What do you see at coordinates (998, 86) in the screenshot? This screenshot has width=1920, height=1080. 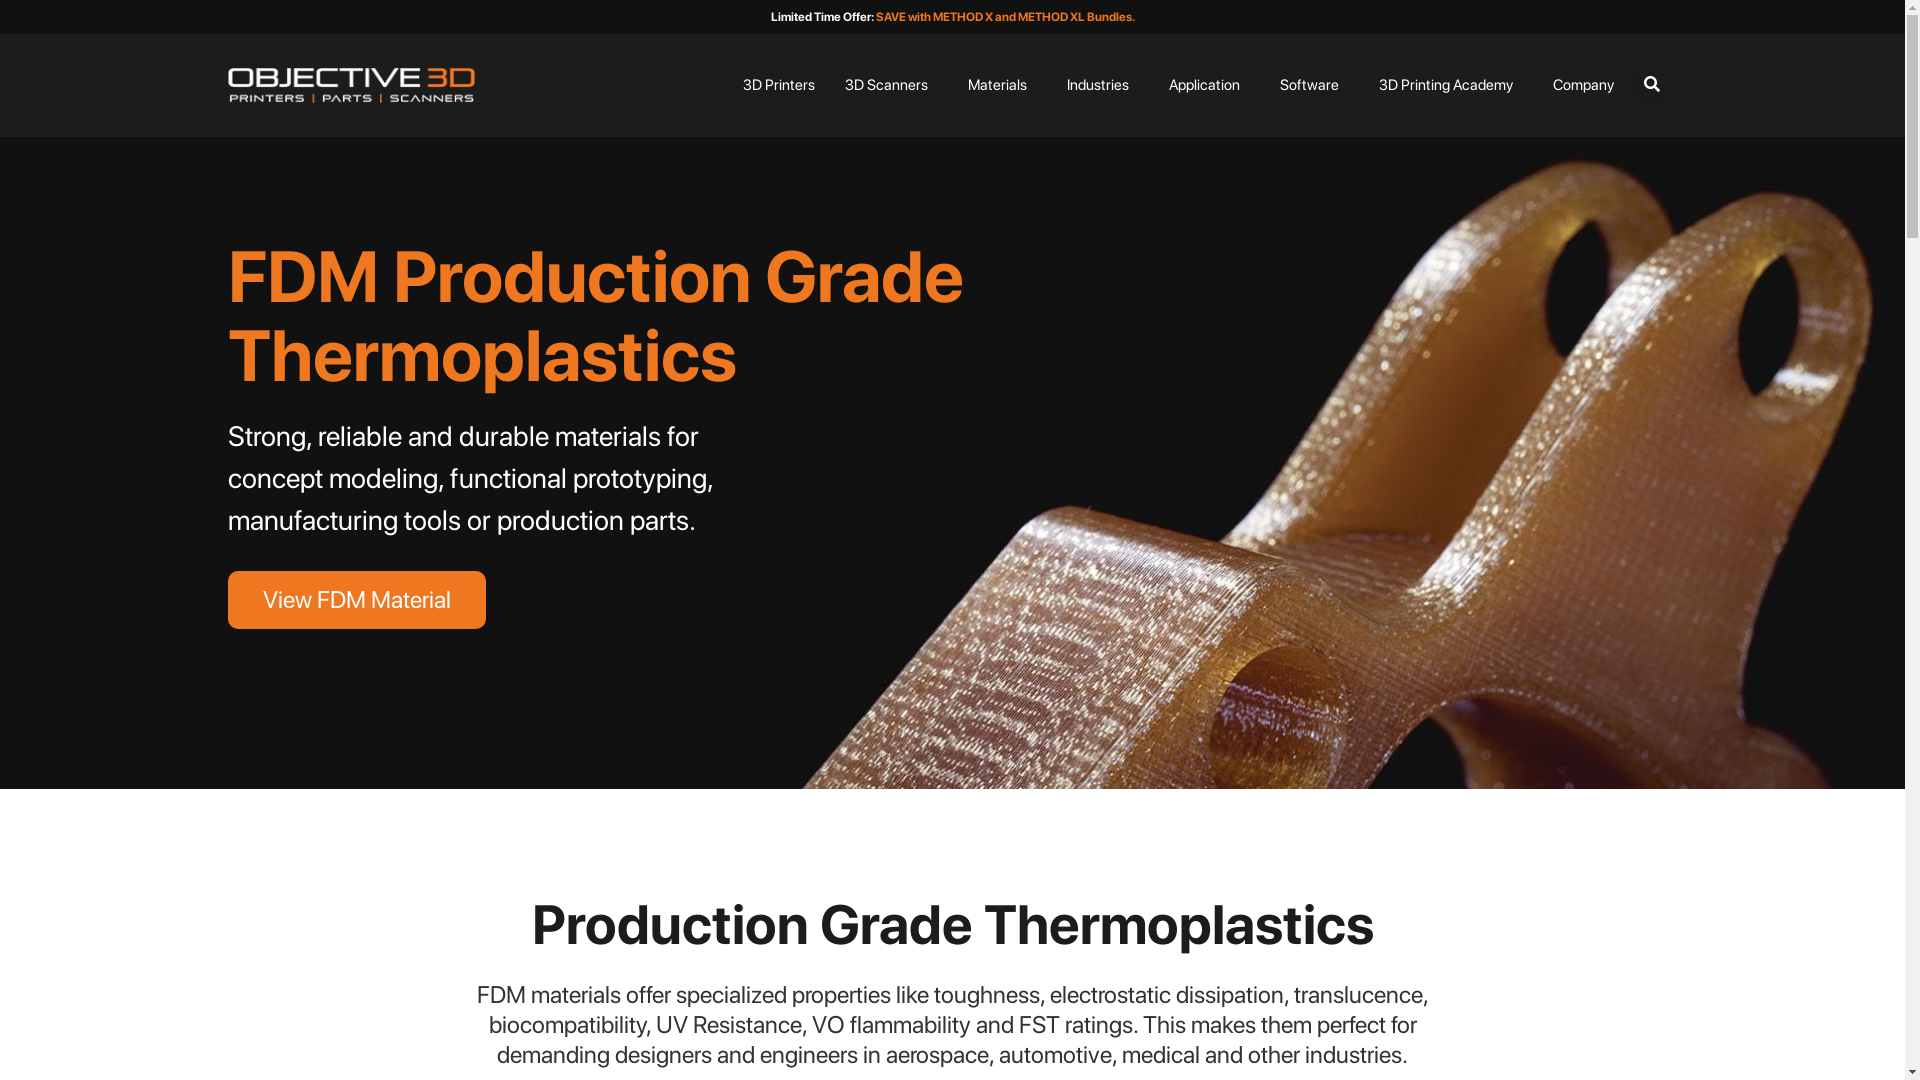 I see `Materials` at bounding box center [998, 86].